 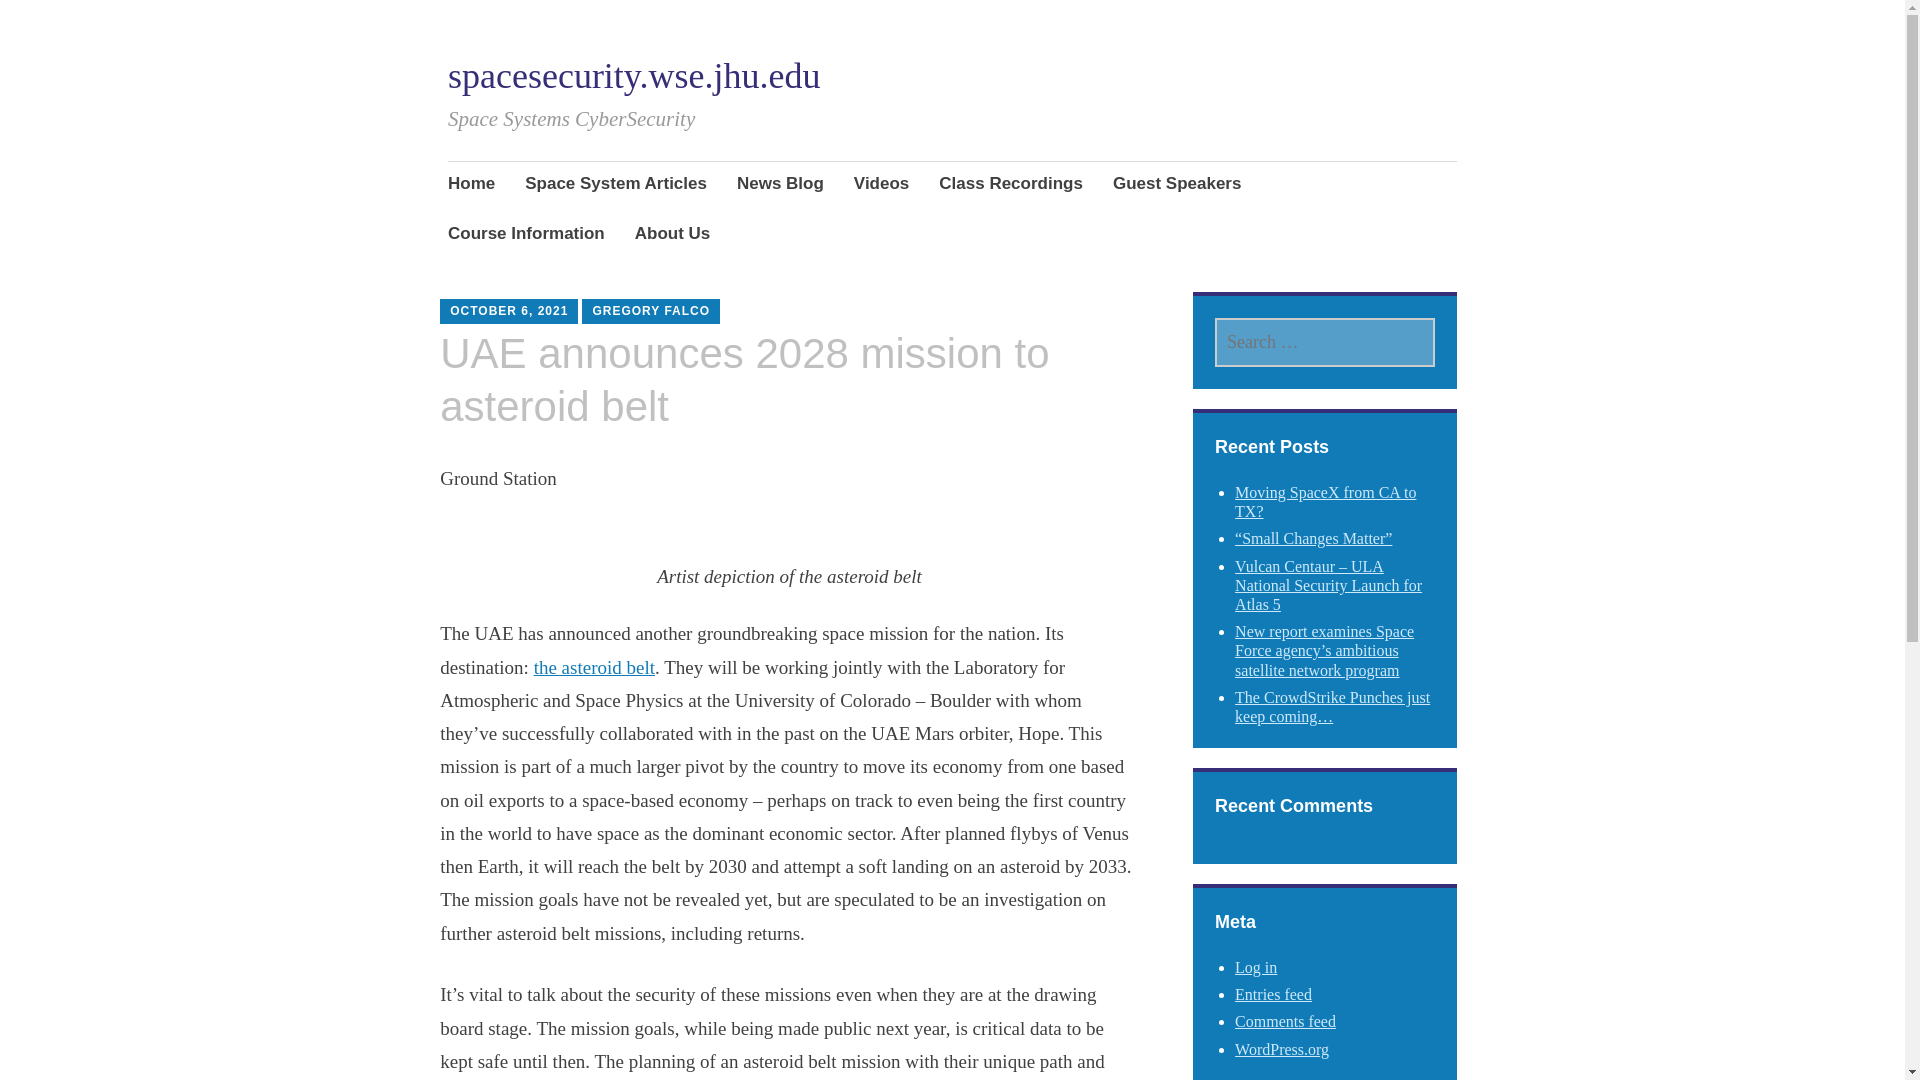 What do you see at coordinates (672, 236) in the screenshot?
I see `About Us` at bounding box center [672, 236].